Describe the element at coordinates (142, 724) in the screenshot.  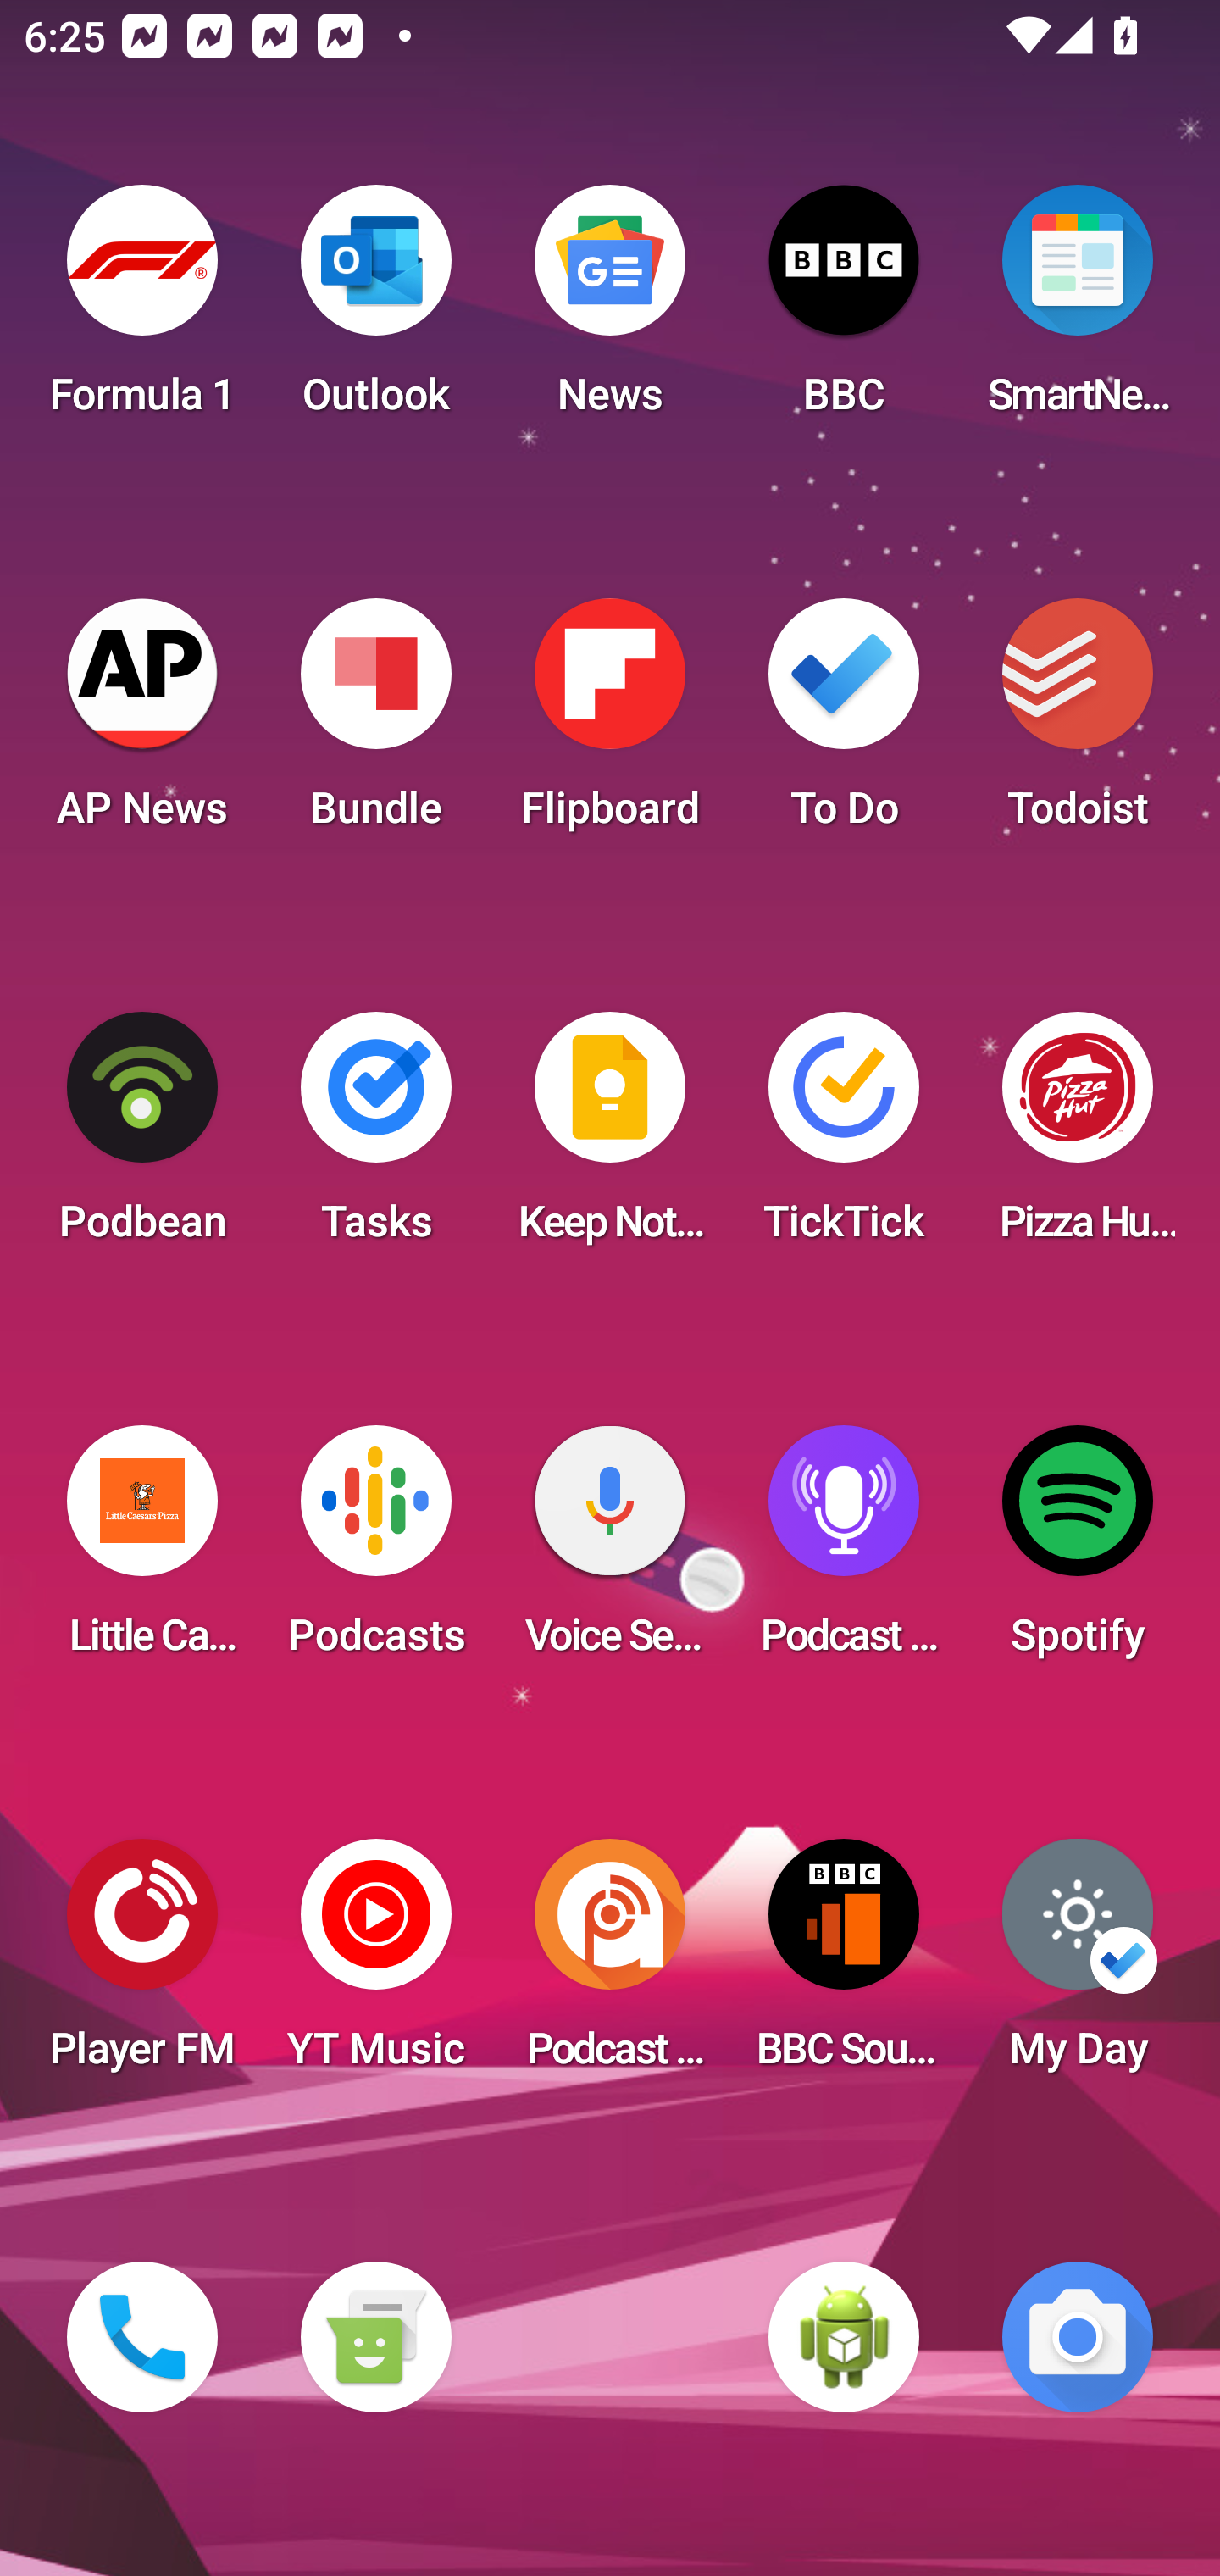
I see `AP News` at that location.